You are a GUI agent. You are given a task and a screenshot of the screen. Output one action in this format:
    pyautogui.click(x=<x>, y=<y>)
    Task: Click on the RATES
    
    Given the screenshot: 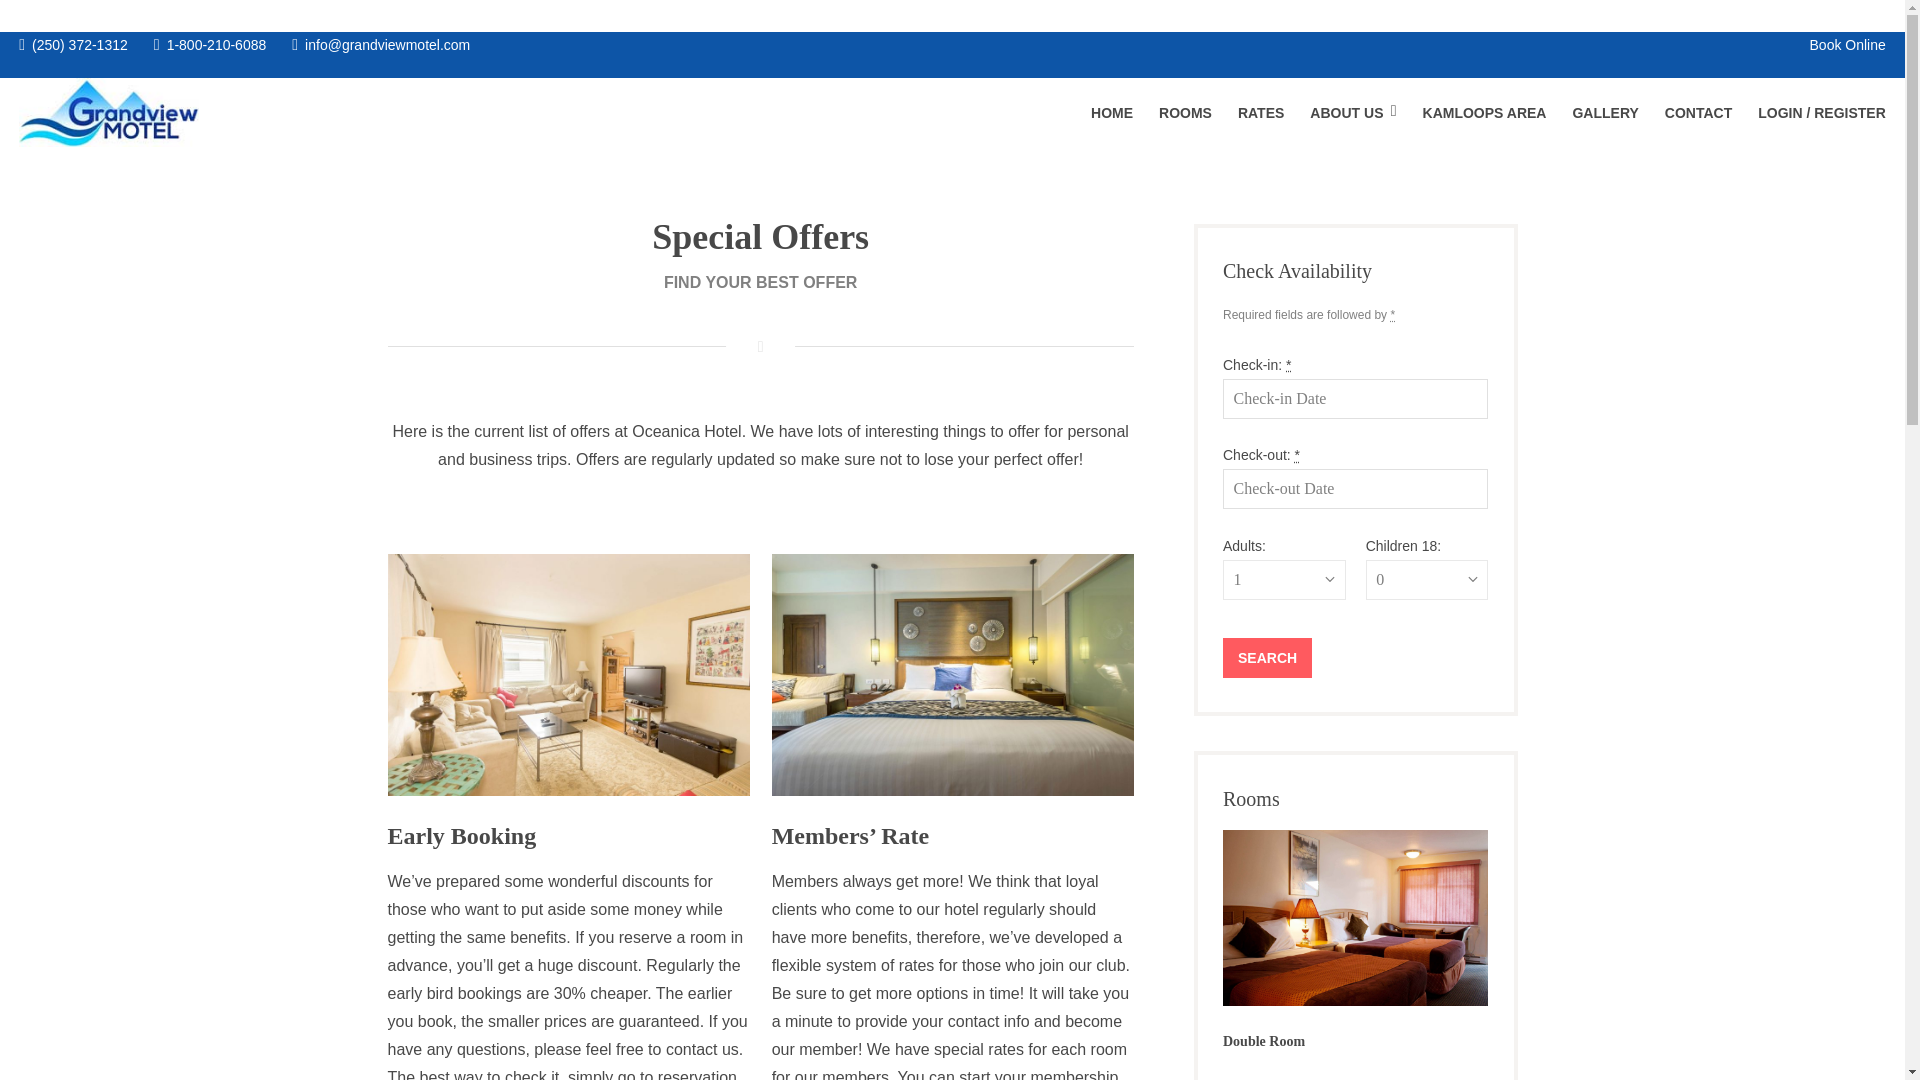 What is the action you would take?
    pyautogui.click(x=1261, y=114)
    